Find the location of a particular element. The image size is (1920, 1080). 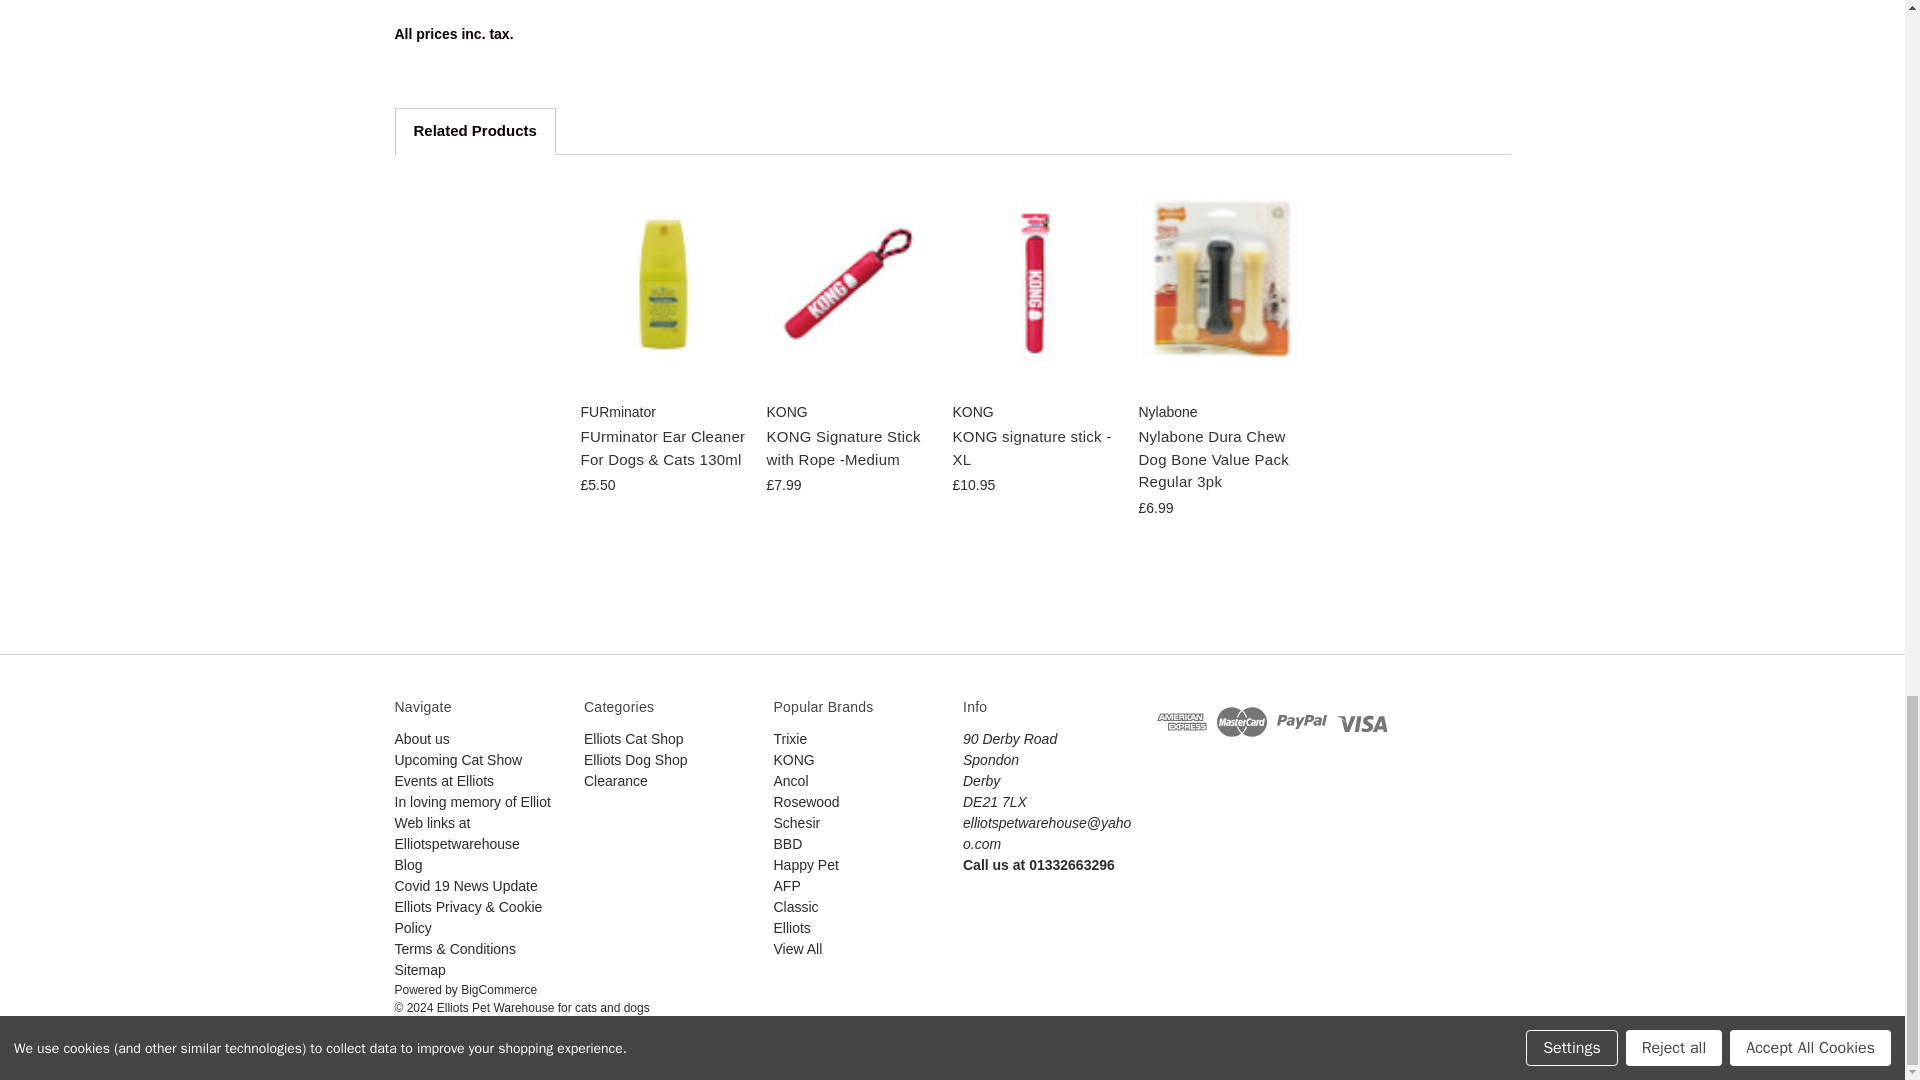

Mastercard is located at coordinates (1242, 722).